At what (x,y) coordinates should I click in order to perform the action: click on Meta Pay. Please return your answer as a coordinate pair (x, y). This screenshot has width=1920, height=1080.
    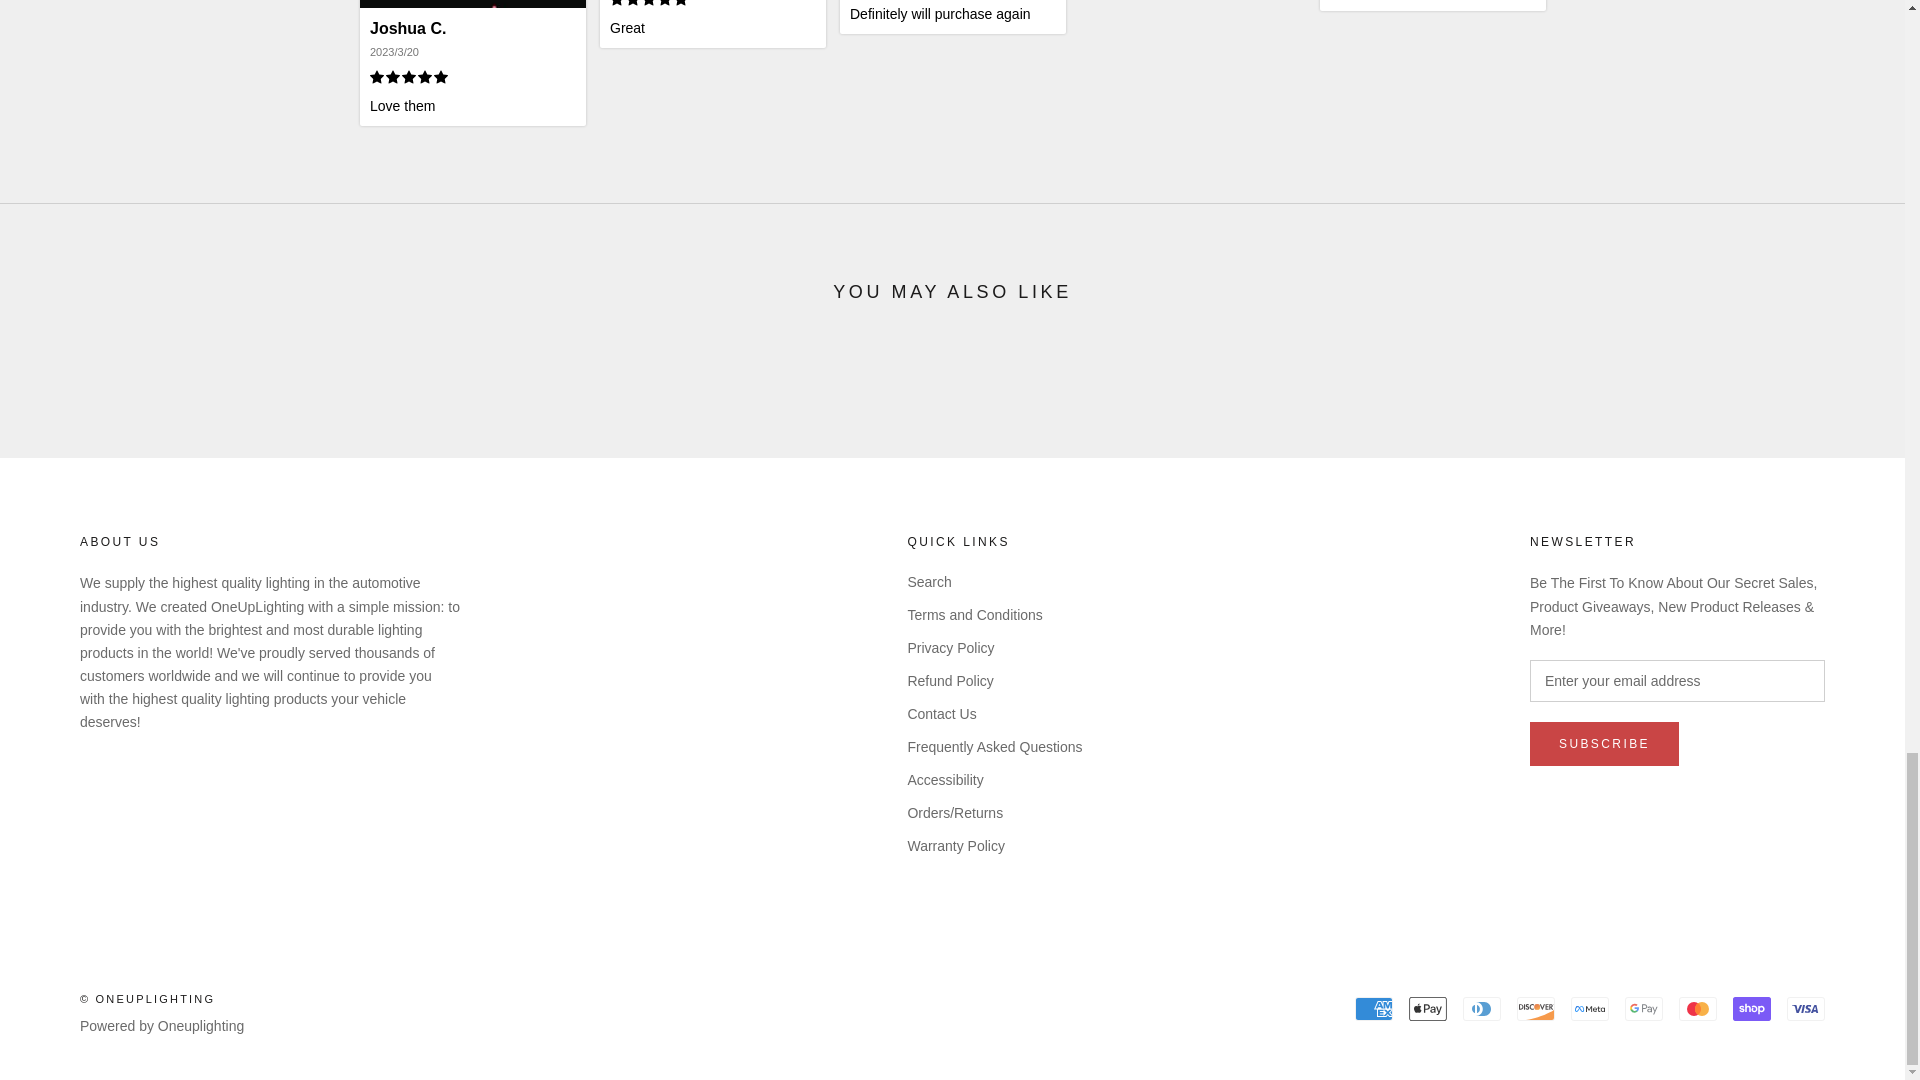
    Looking at the image, I should click on (1589, 1008).